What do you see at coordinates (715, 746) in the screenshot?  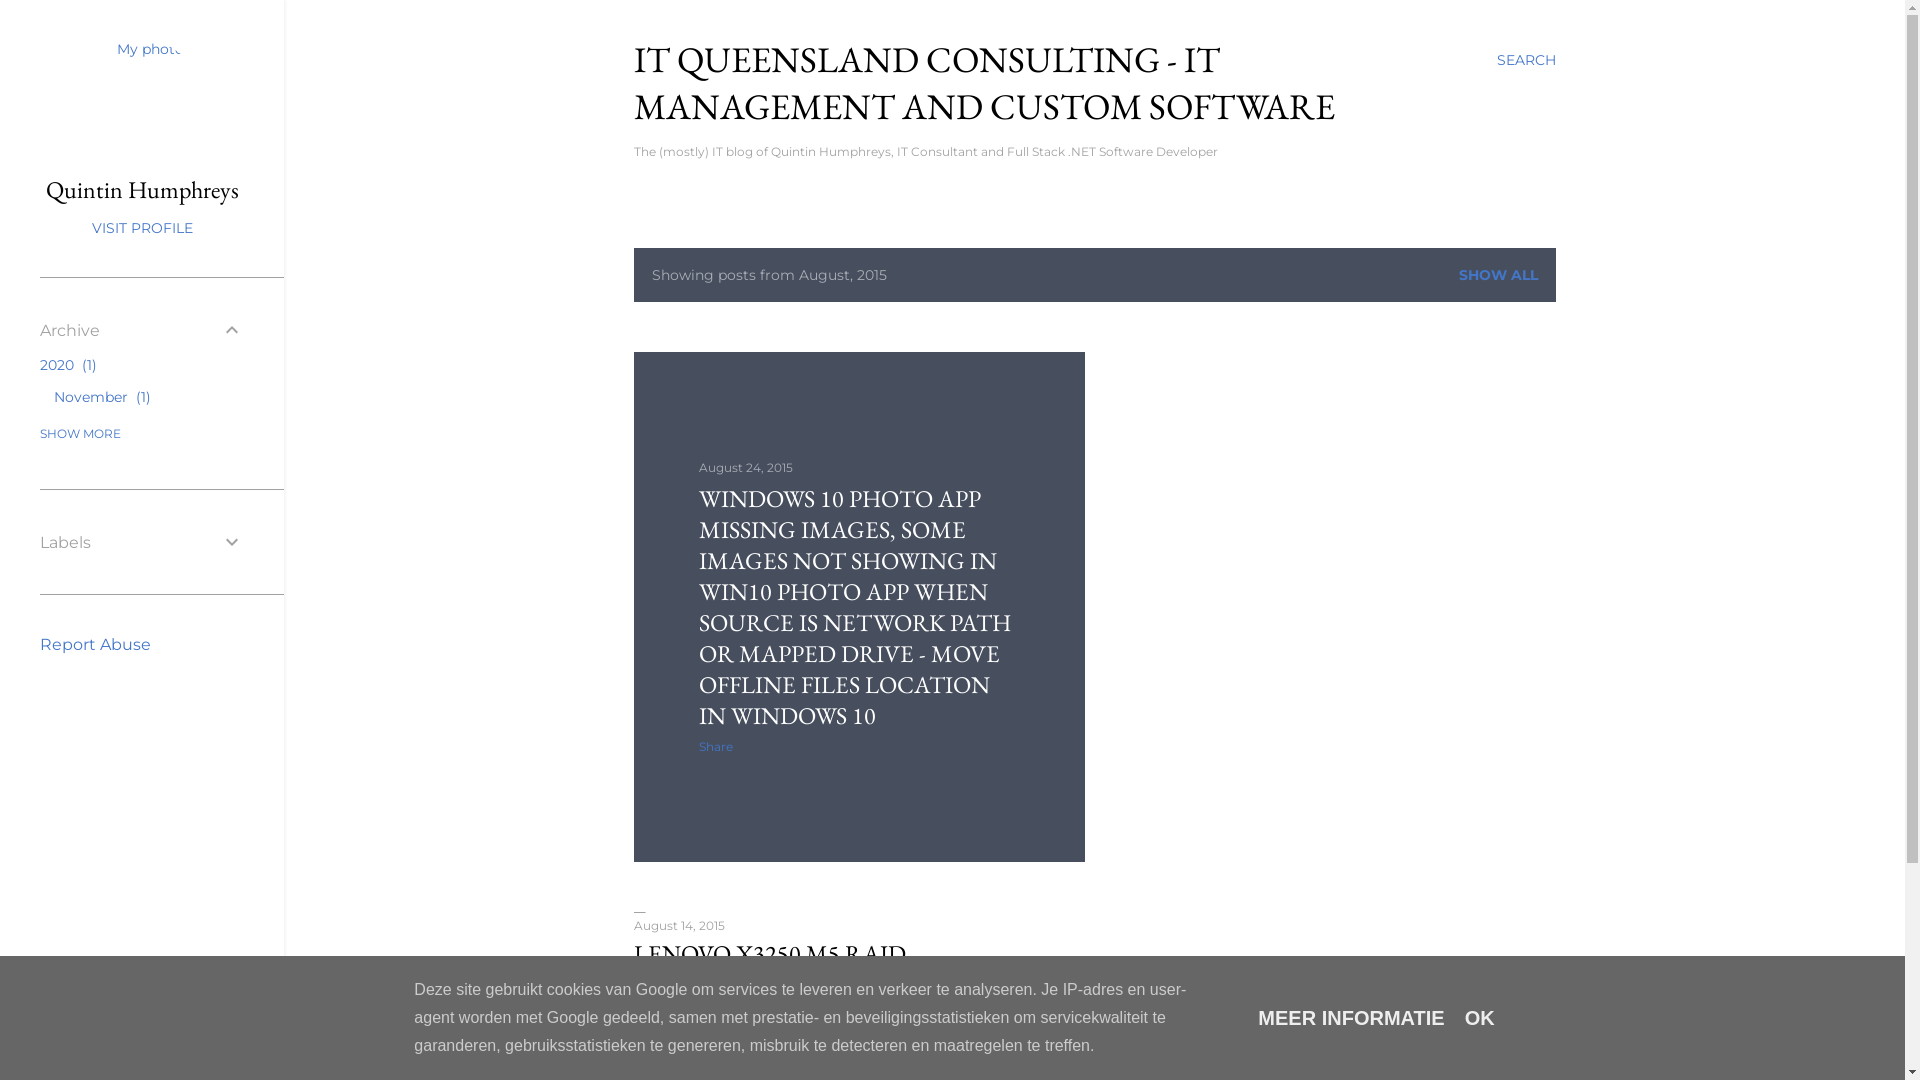 I see `Share` at bounding box center [715, 746].